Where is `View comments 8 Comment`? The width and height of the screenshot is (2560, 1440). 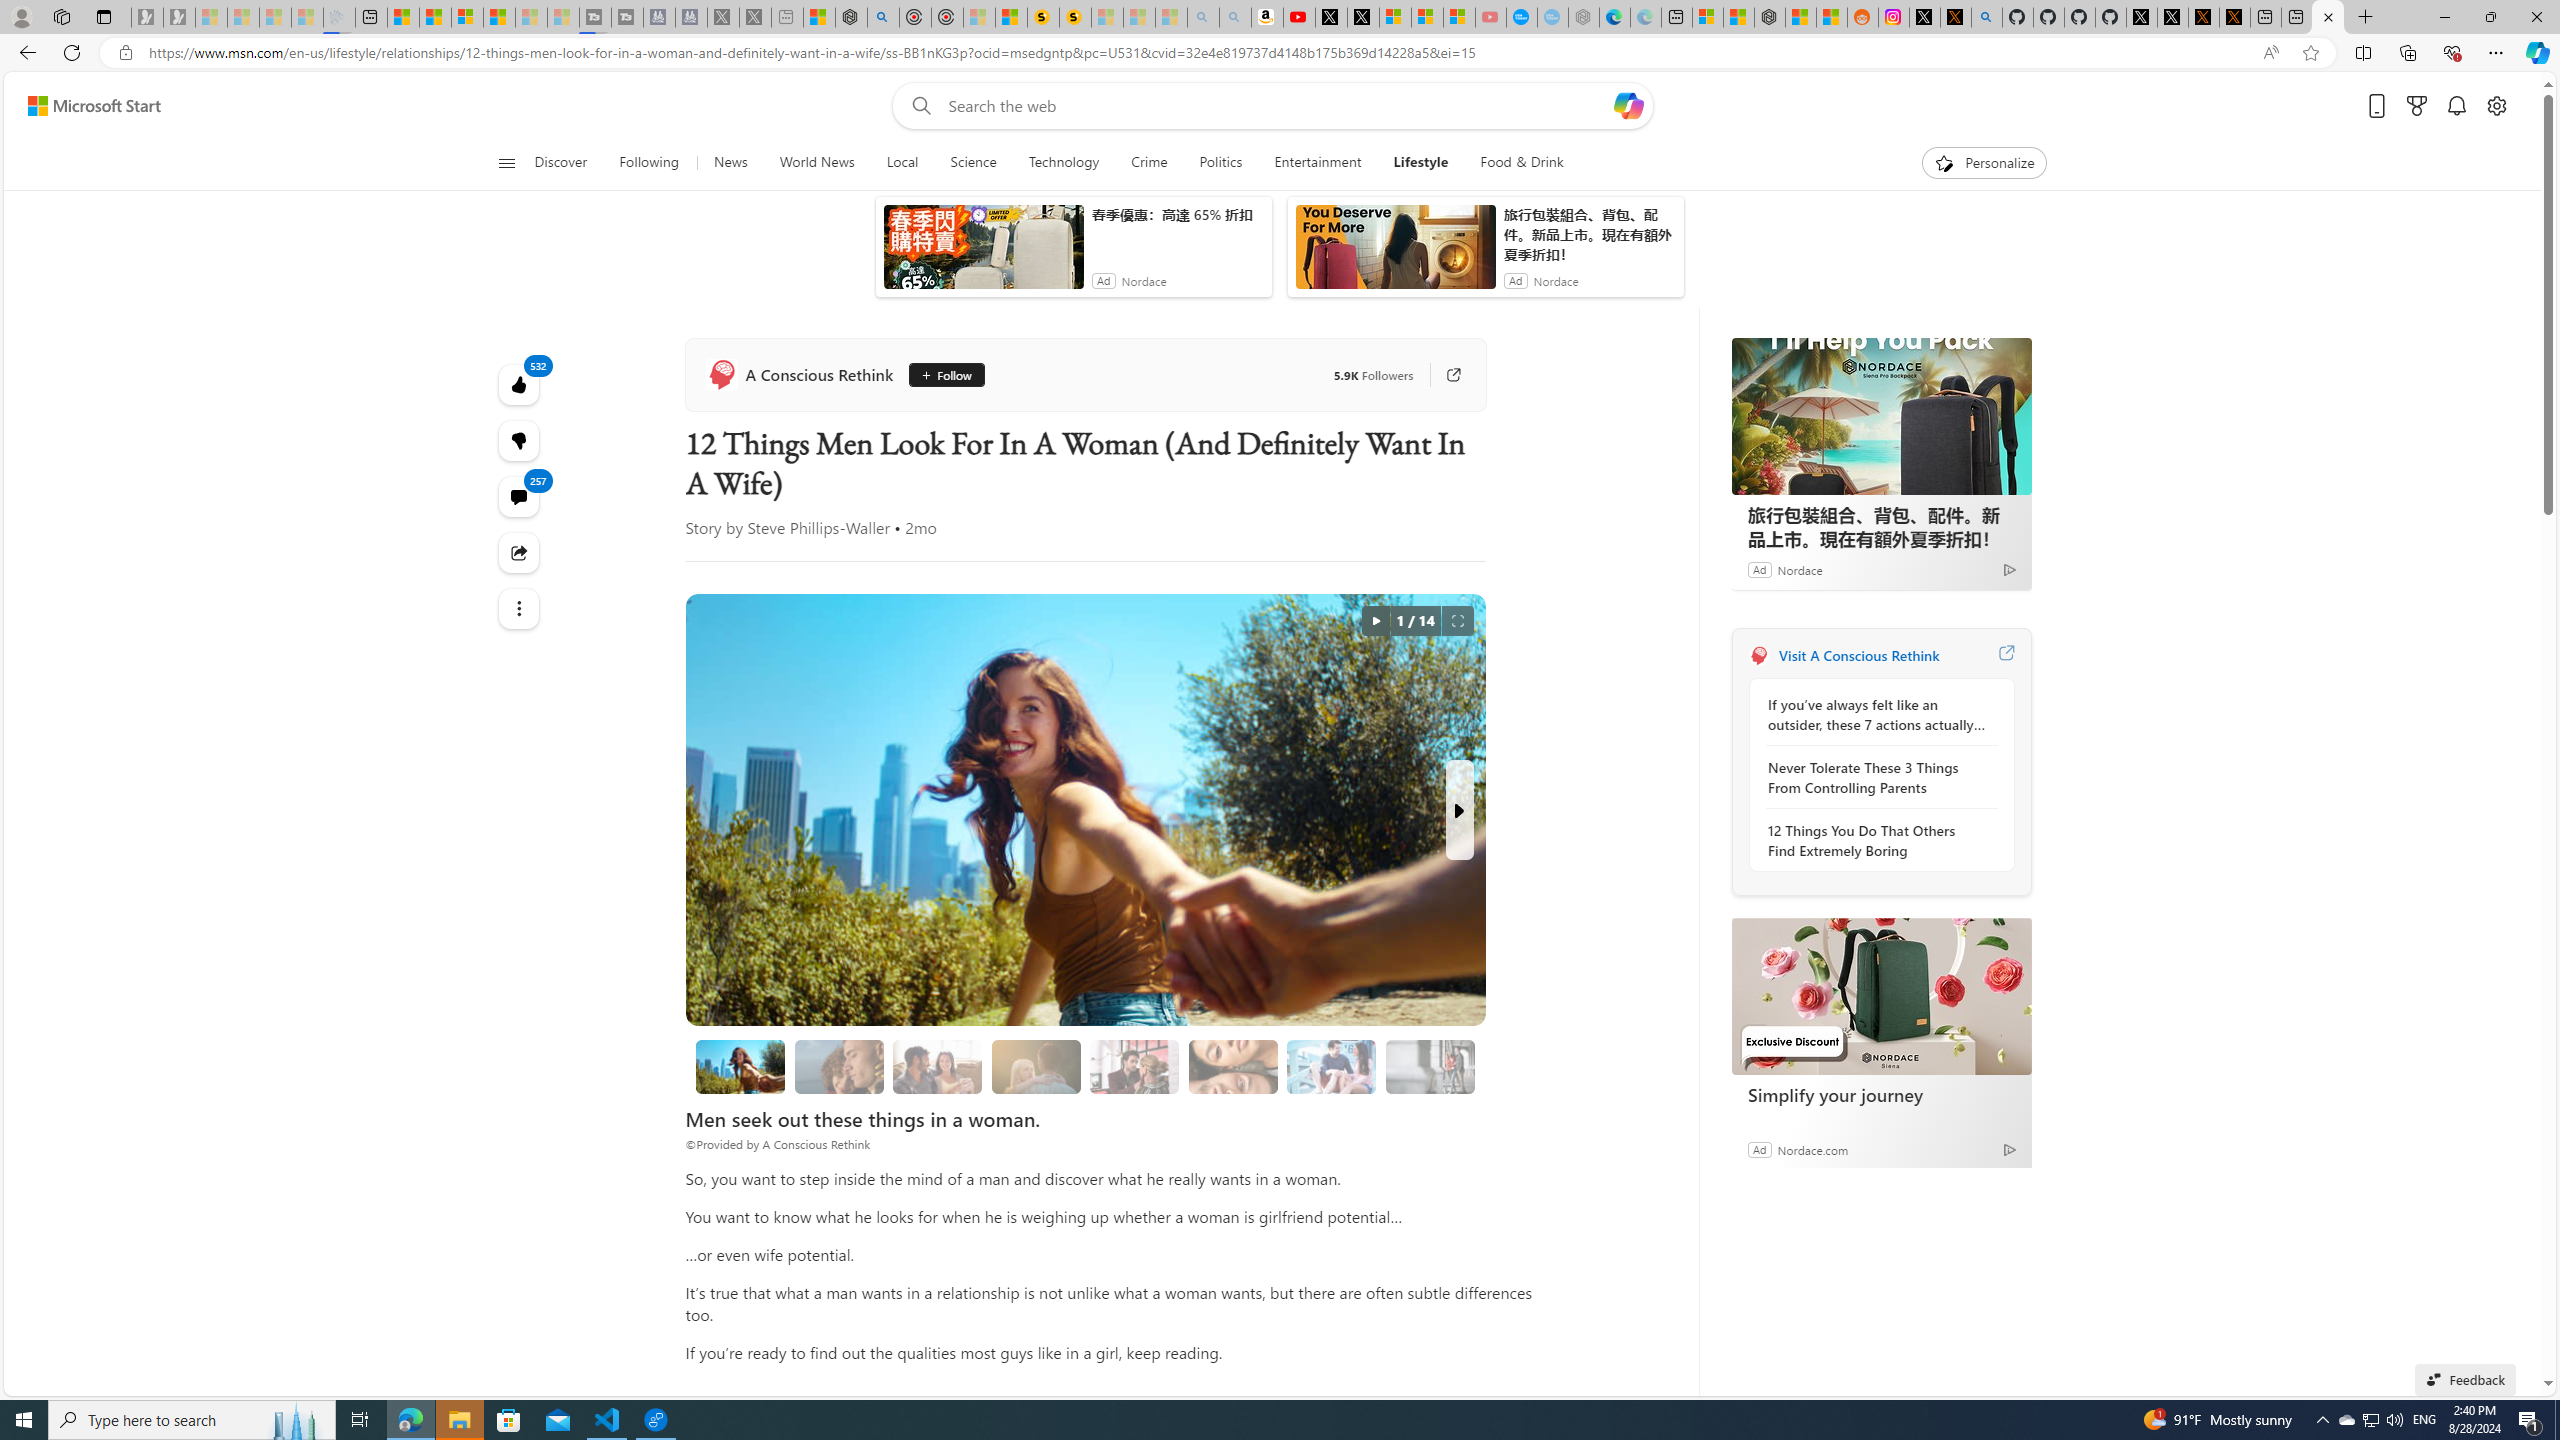
View comments 8 Comment is located at coordinates (1236, 575).